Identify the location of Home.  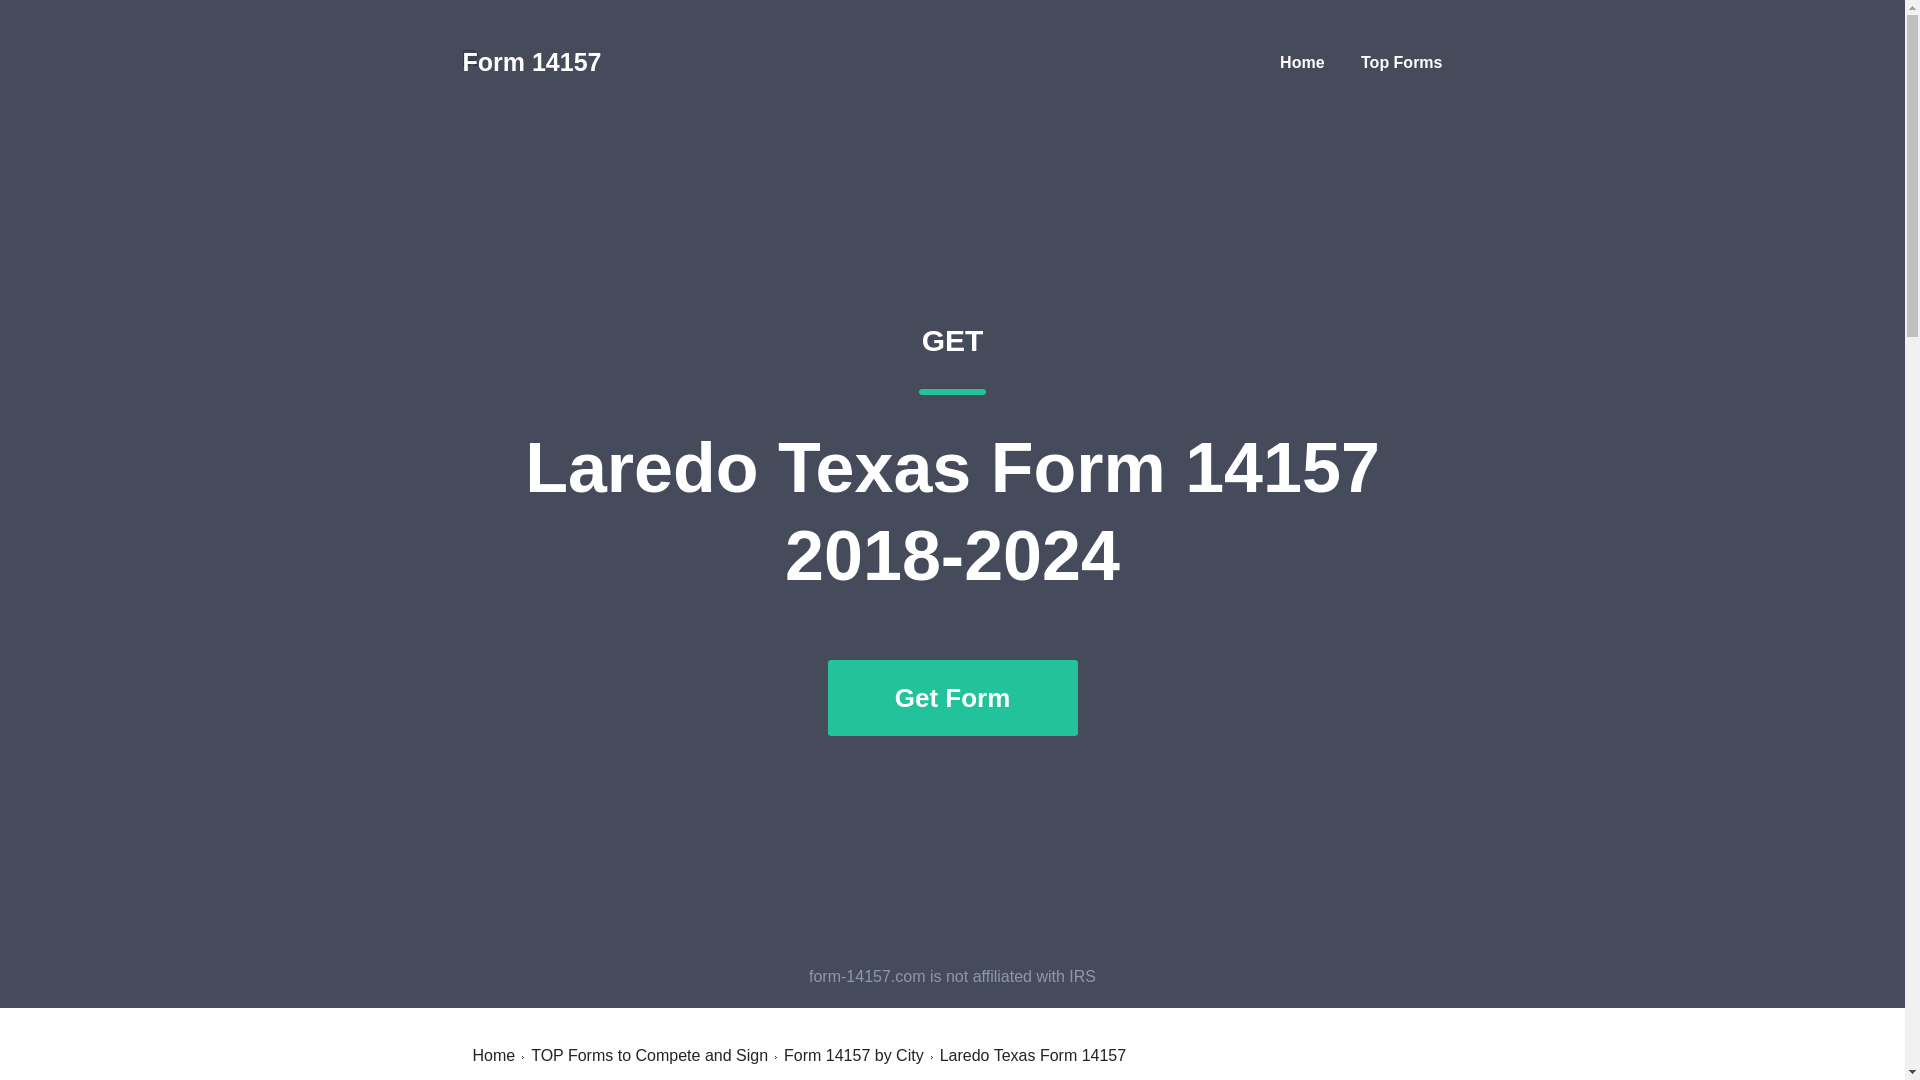
(853, 1055).